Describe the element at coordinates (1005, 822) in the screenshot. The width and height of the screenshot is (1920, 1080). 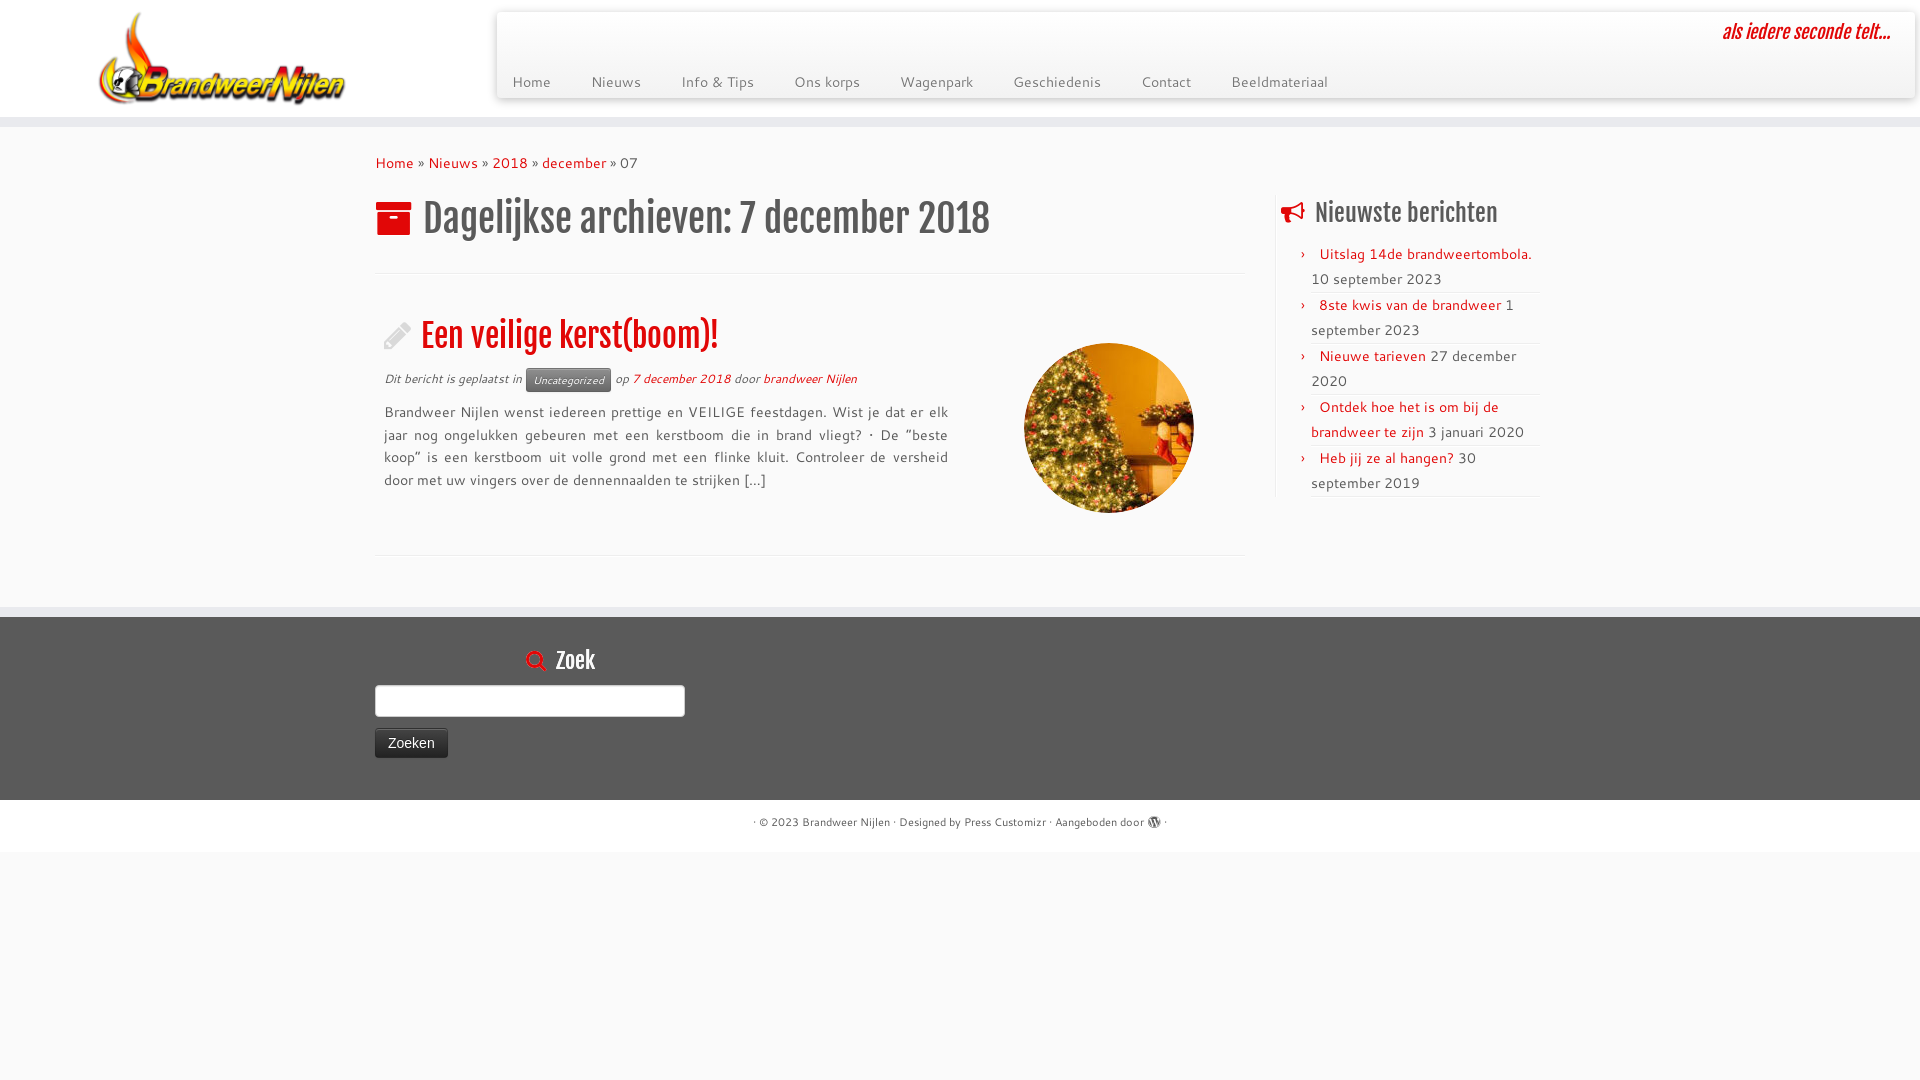
I see `Press Customizr` at that location.